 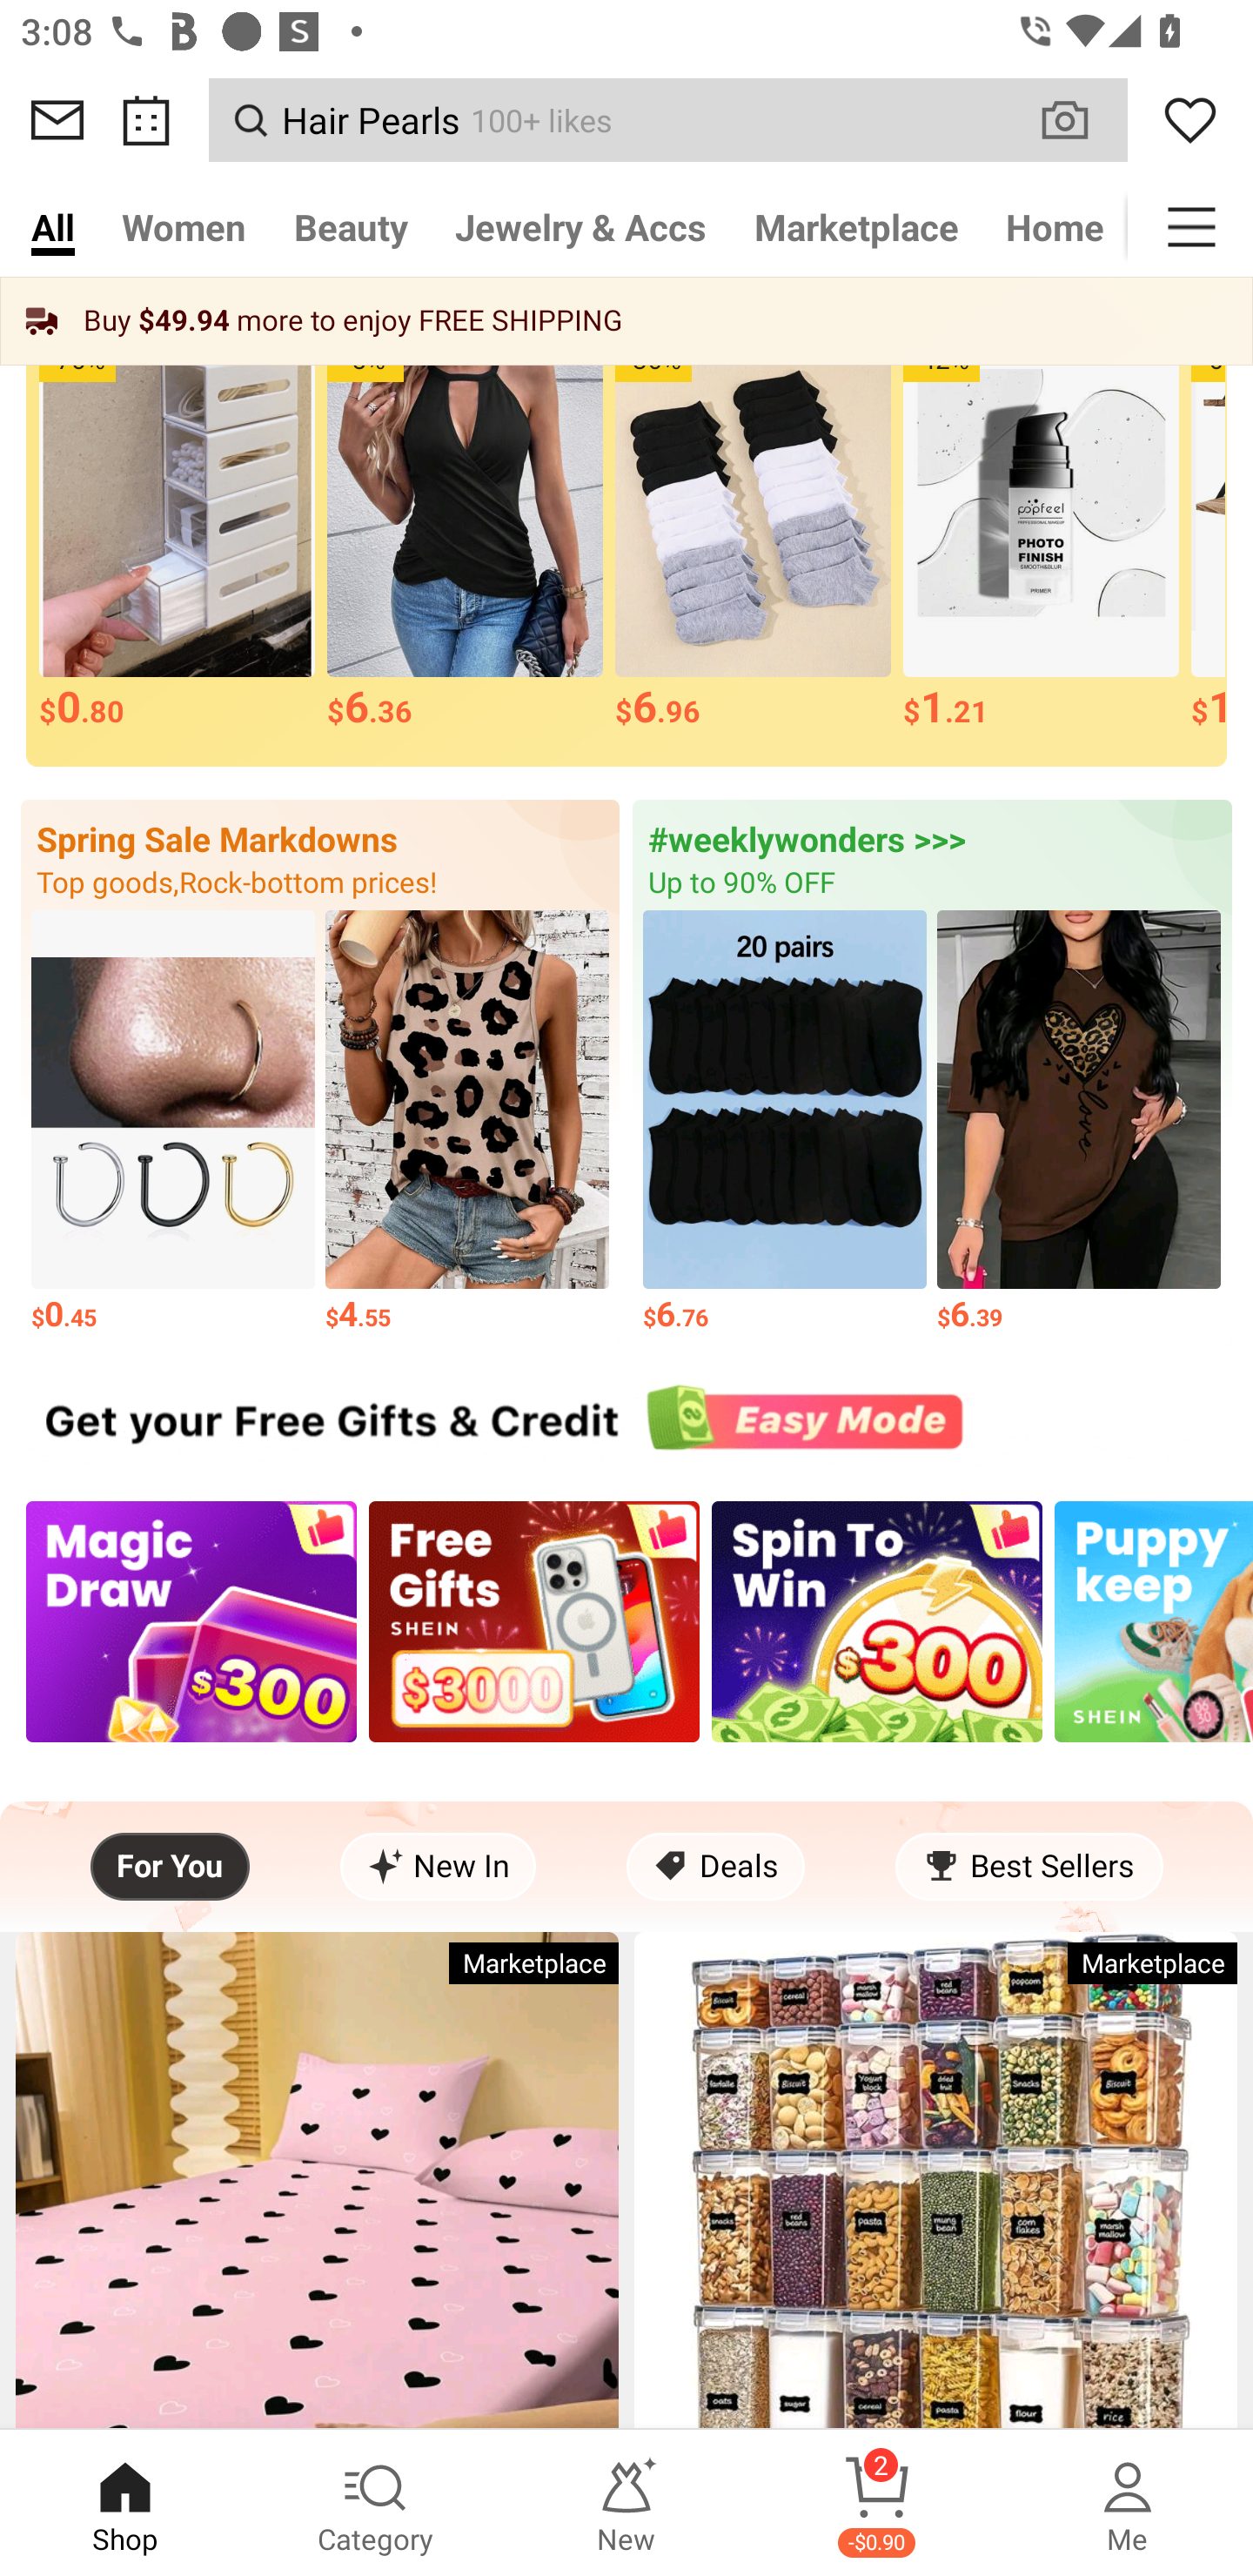 What do you see at coordinates (1128, 2503) in the screenshot?
I see `Me` at bounding box center [1128, 2503].